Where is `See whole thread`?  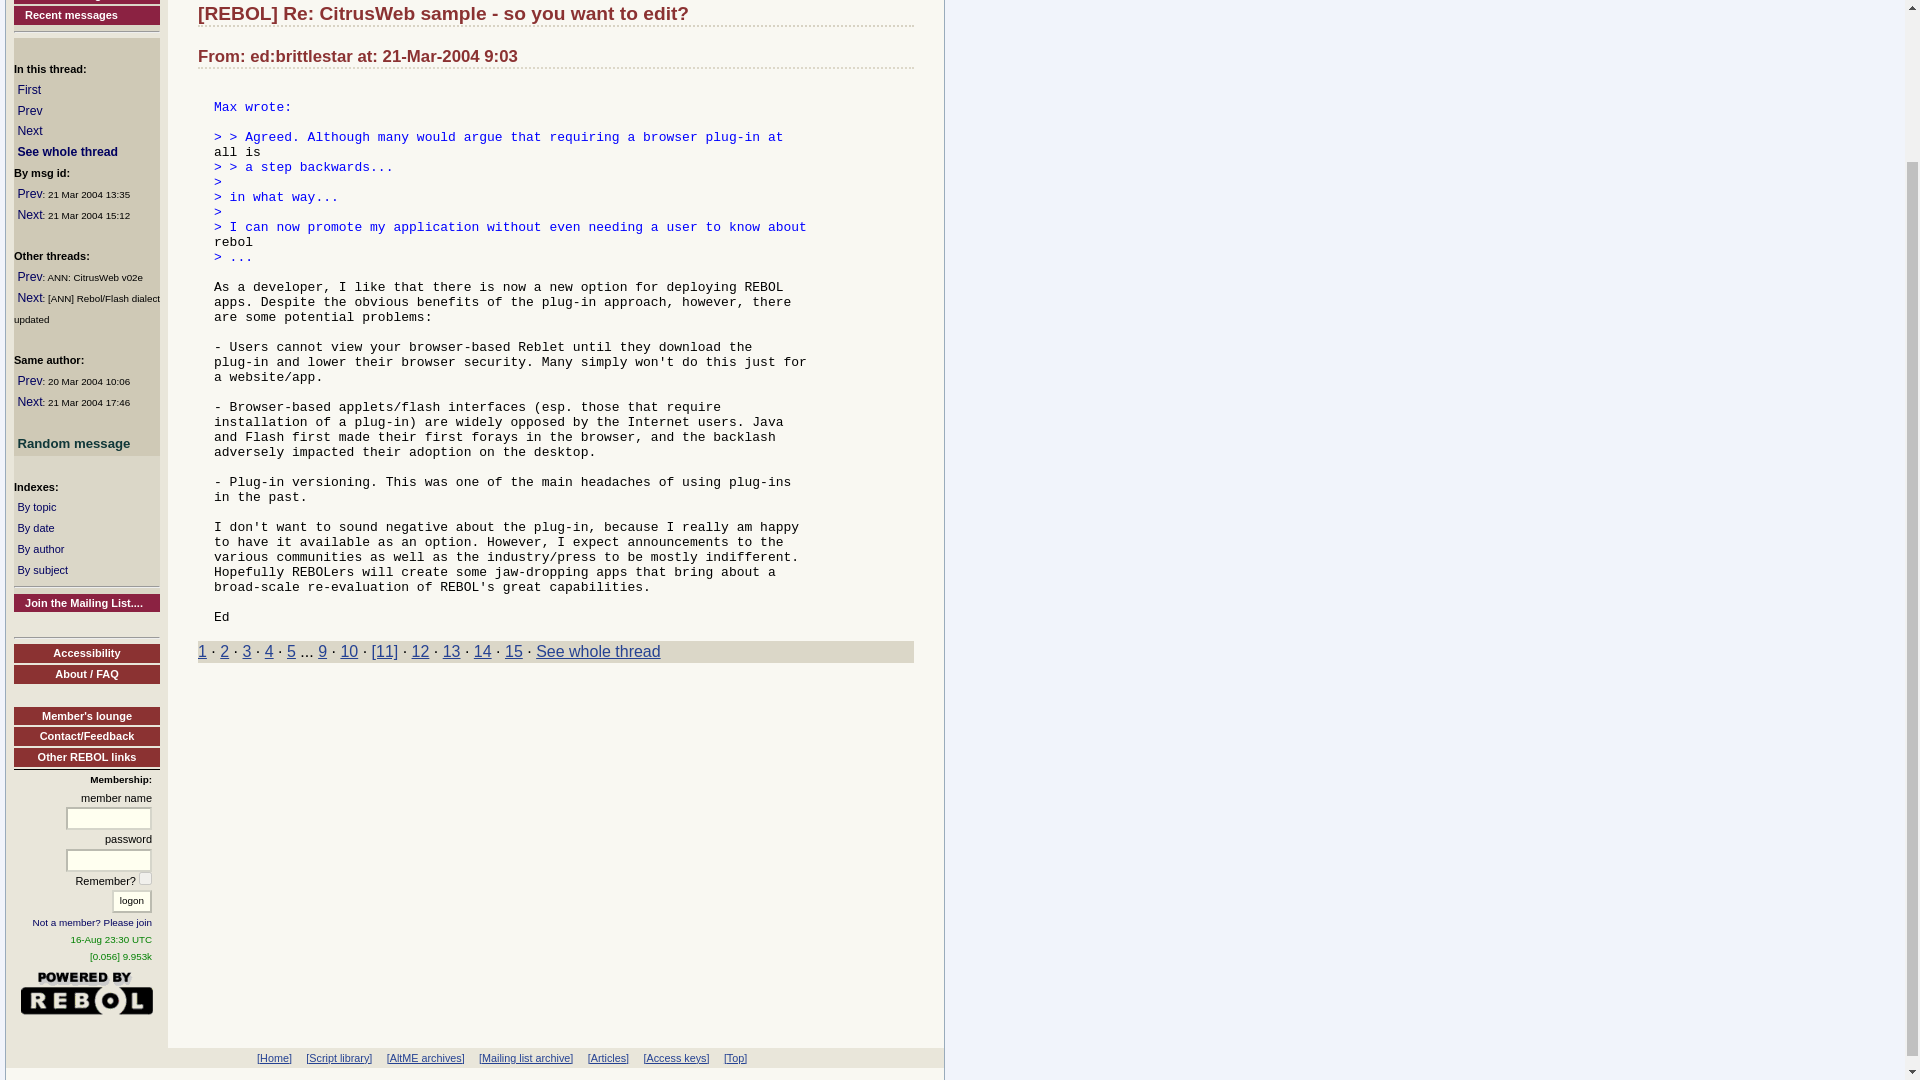 See whole thread is located at coordinates (67, 151).